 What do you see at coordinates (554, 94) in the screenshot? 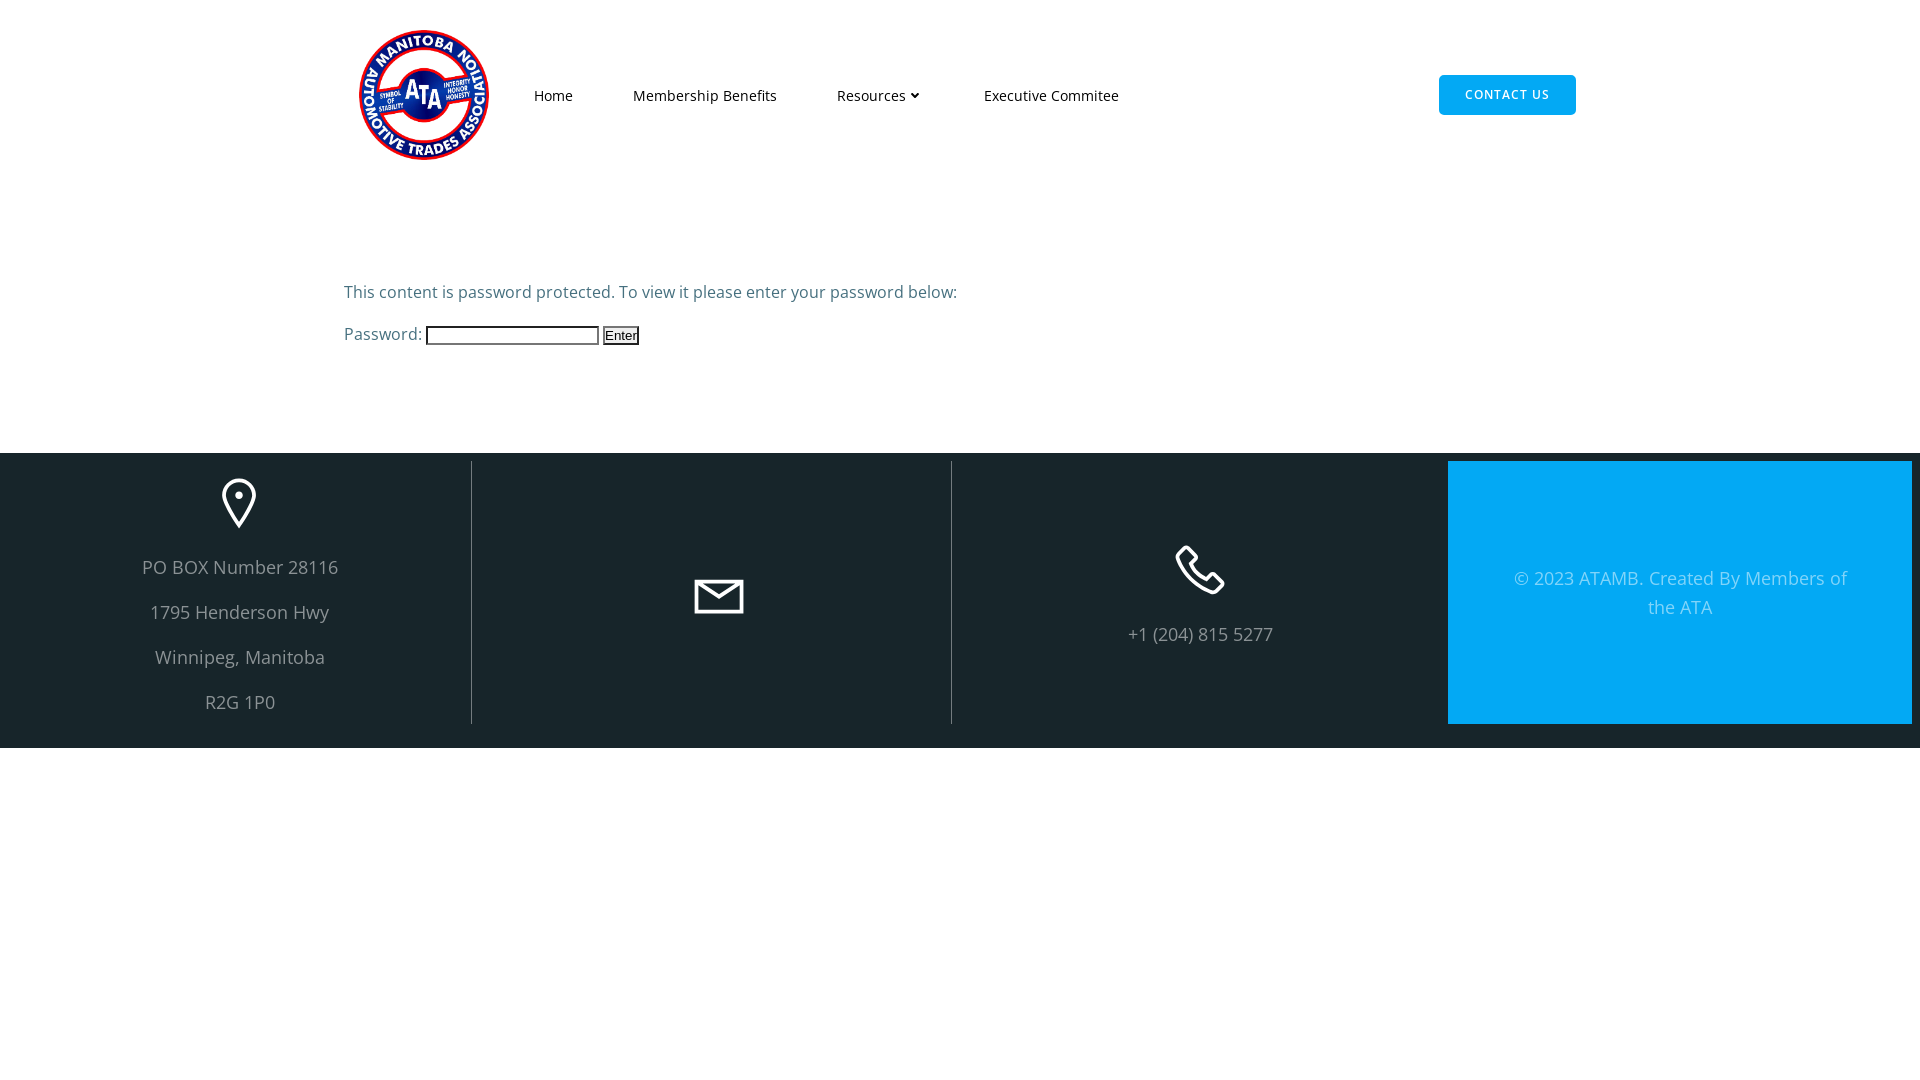
I see `Home` at bounding box center [554, 94].